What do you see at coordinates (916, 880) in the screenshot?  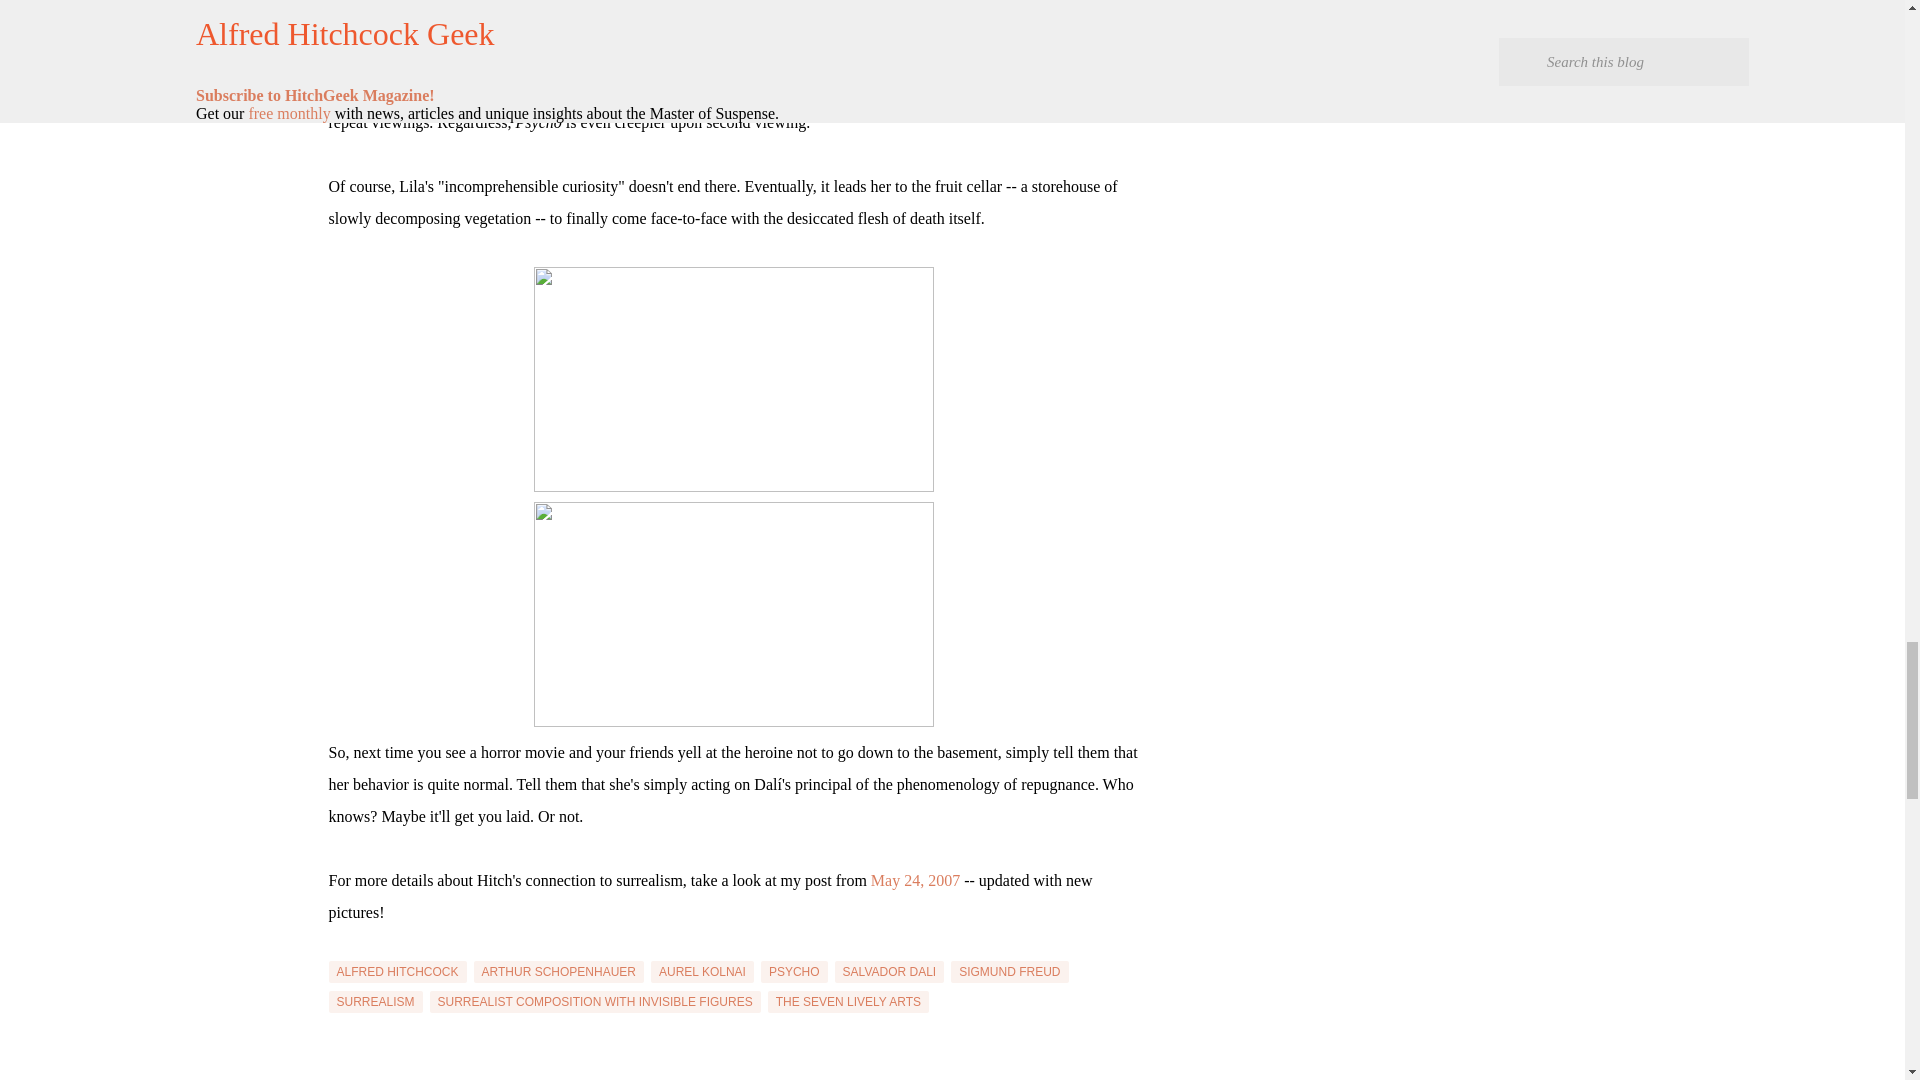 I see `May 24, 2007` at bounding box center [916, 880].